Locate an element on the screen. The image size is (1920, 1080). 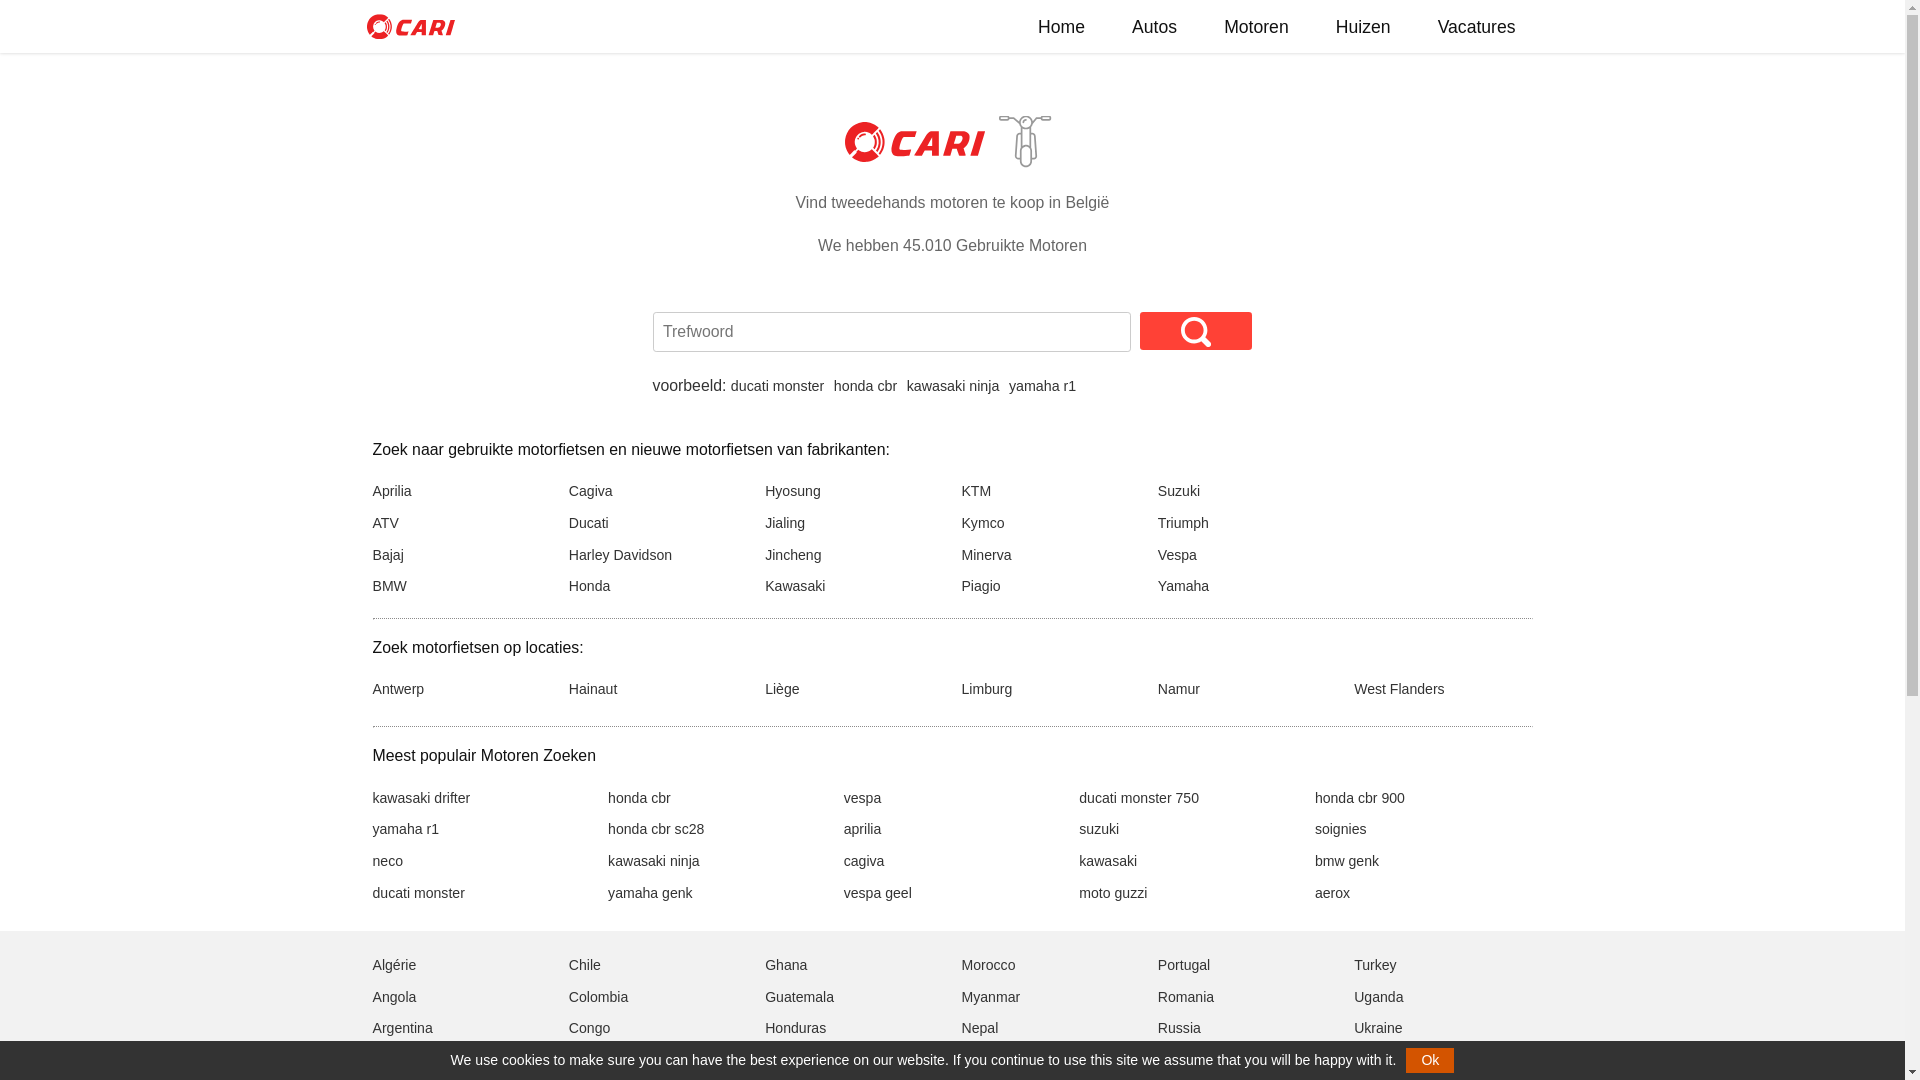
West Flanders is located at coordinates (1400, 689).